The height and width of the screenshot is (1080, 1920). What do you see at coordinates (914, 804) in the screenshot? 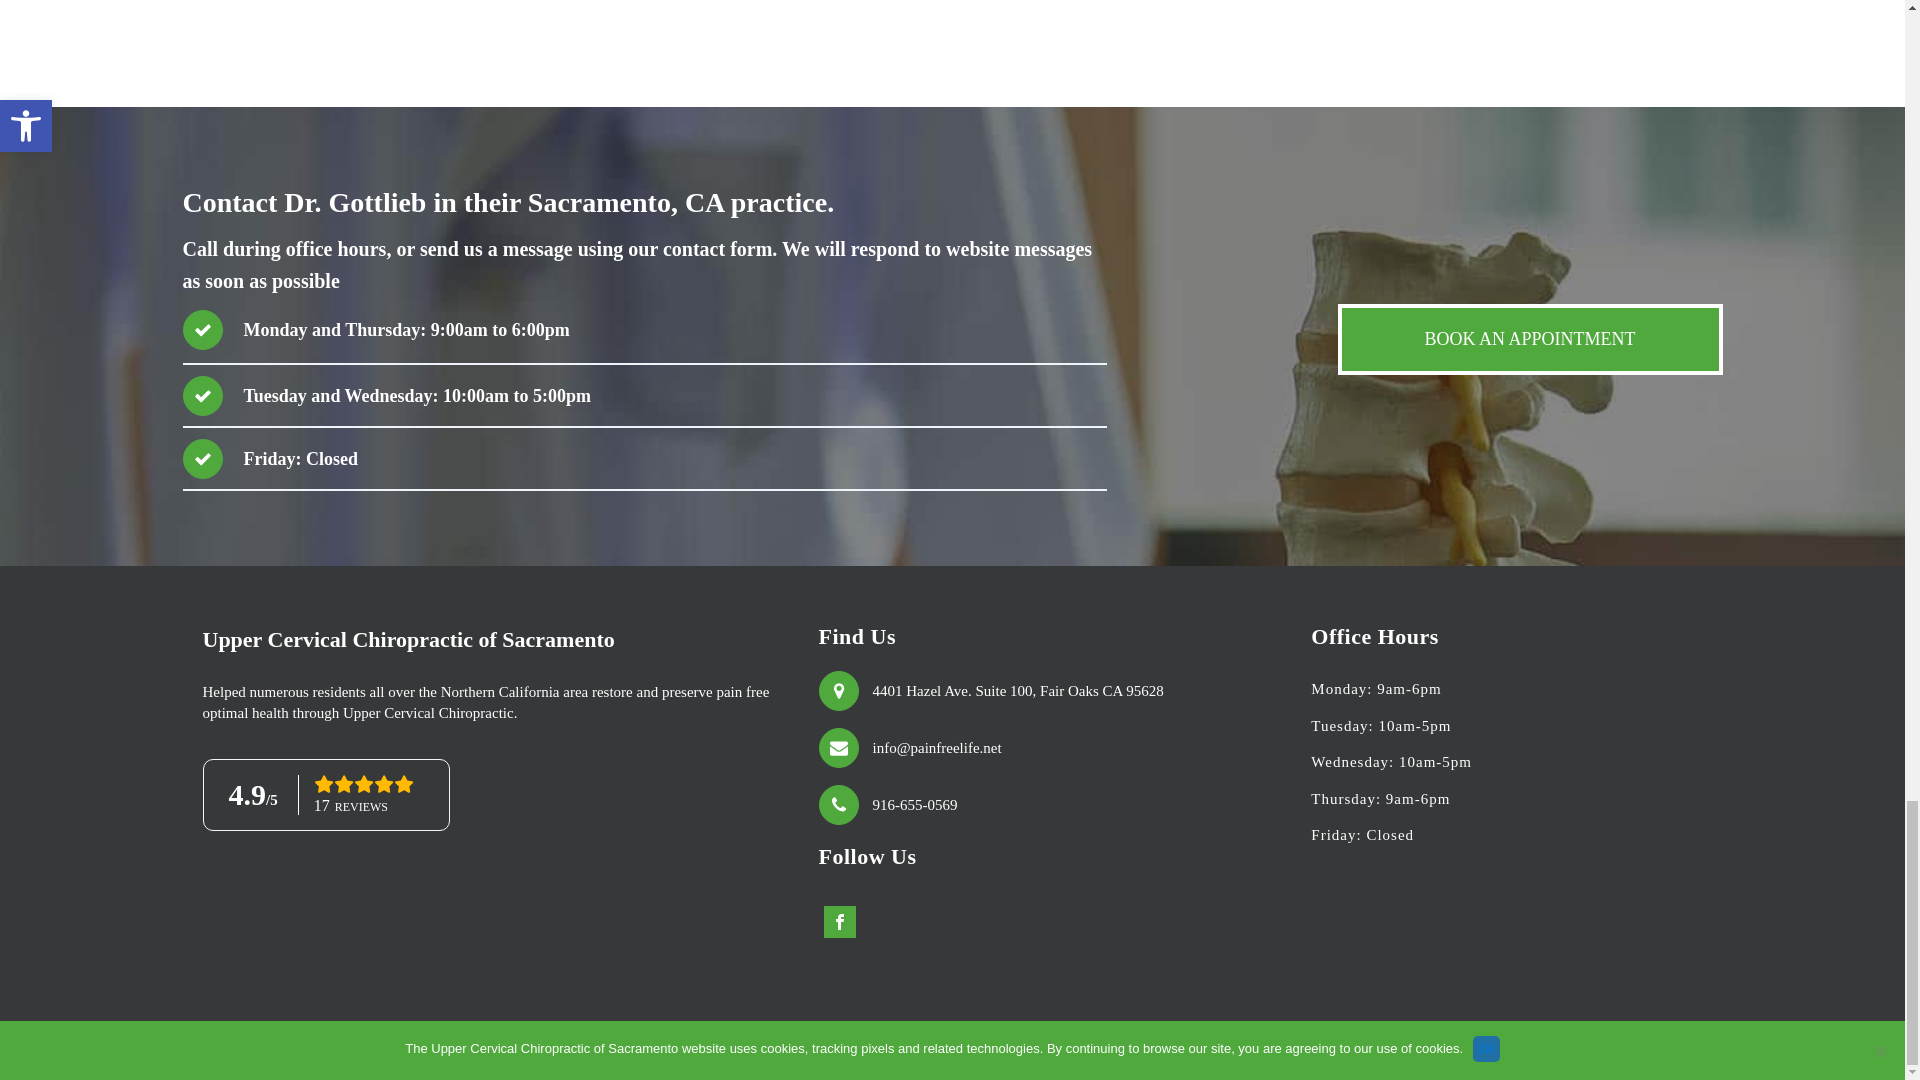
I see `916-655-0569` at bounding box center [914, 804].